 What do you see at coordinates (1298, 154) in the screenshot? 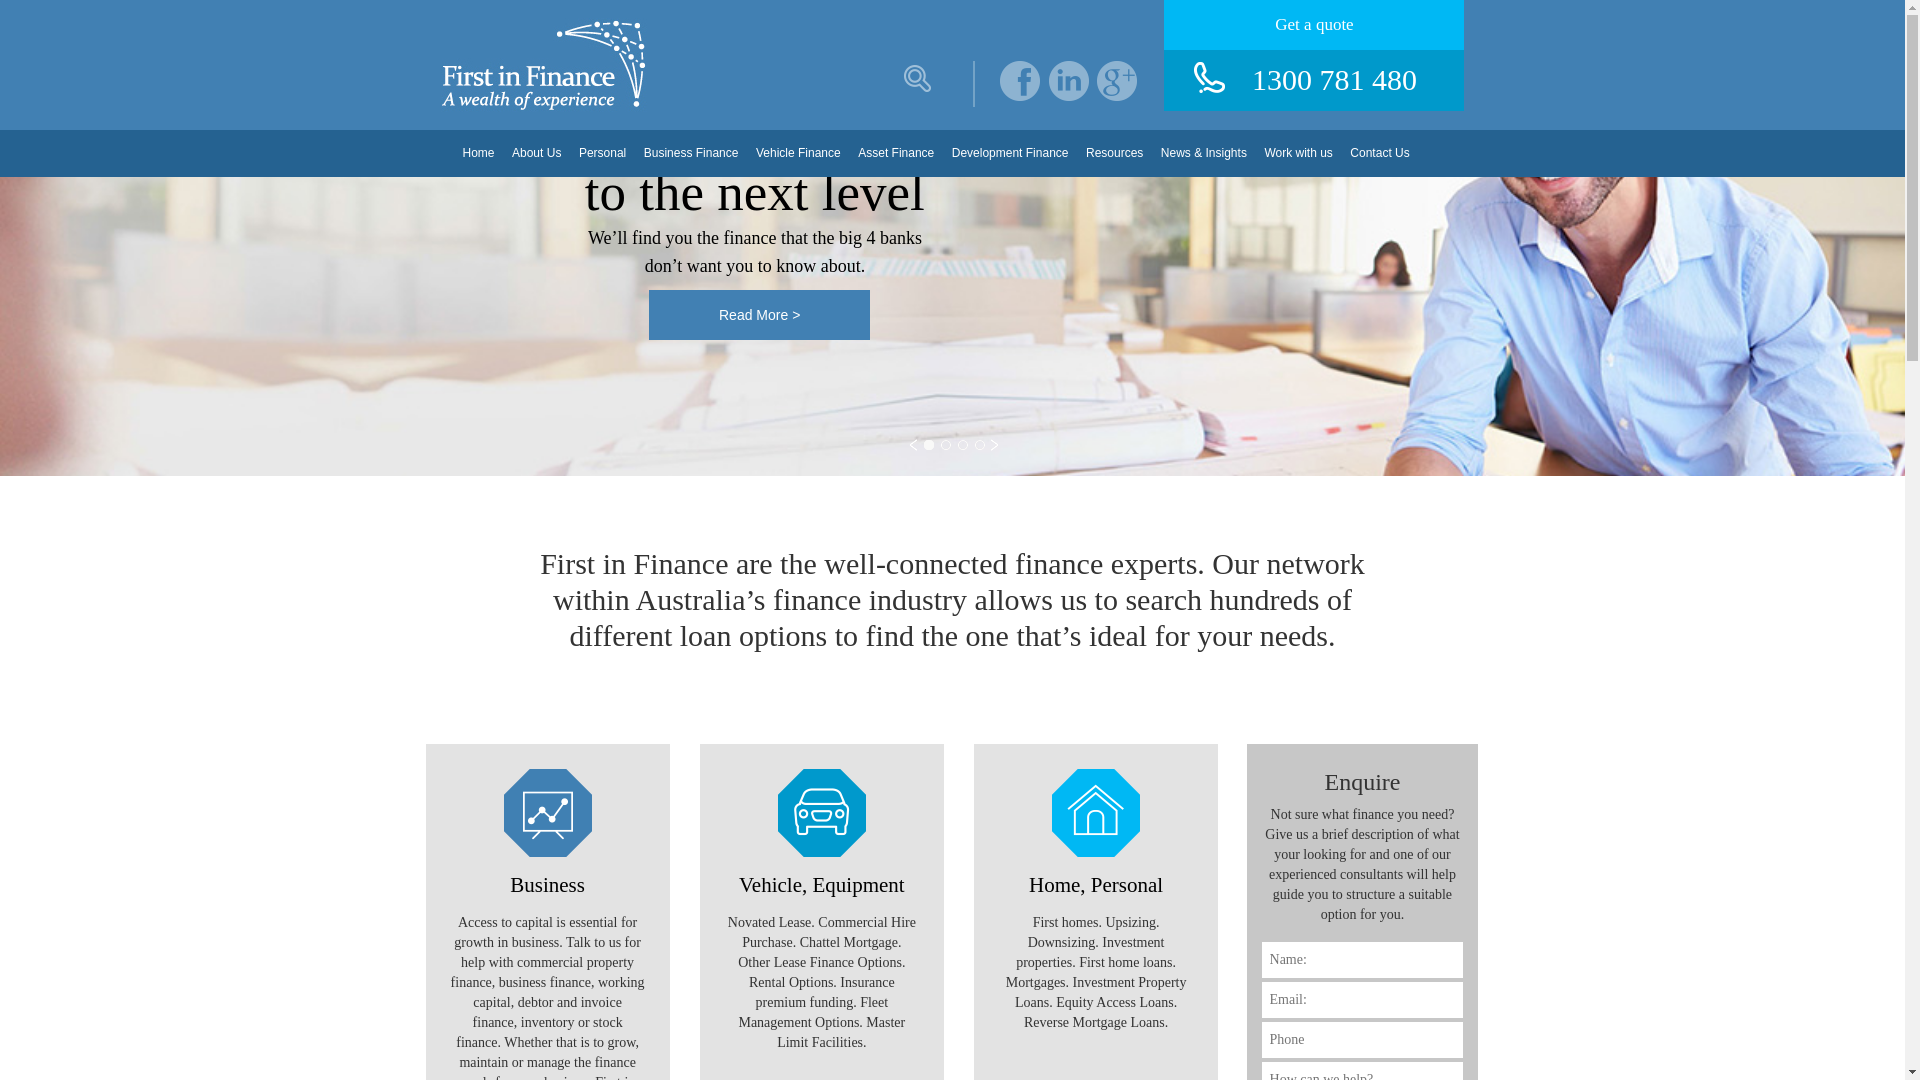
I see `Work with us` at bounding box center [1298, 154].